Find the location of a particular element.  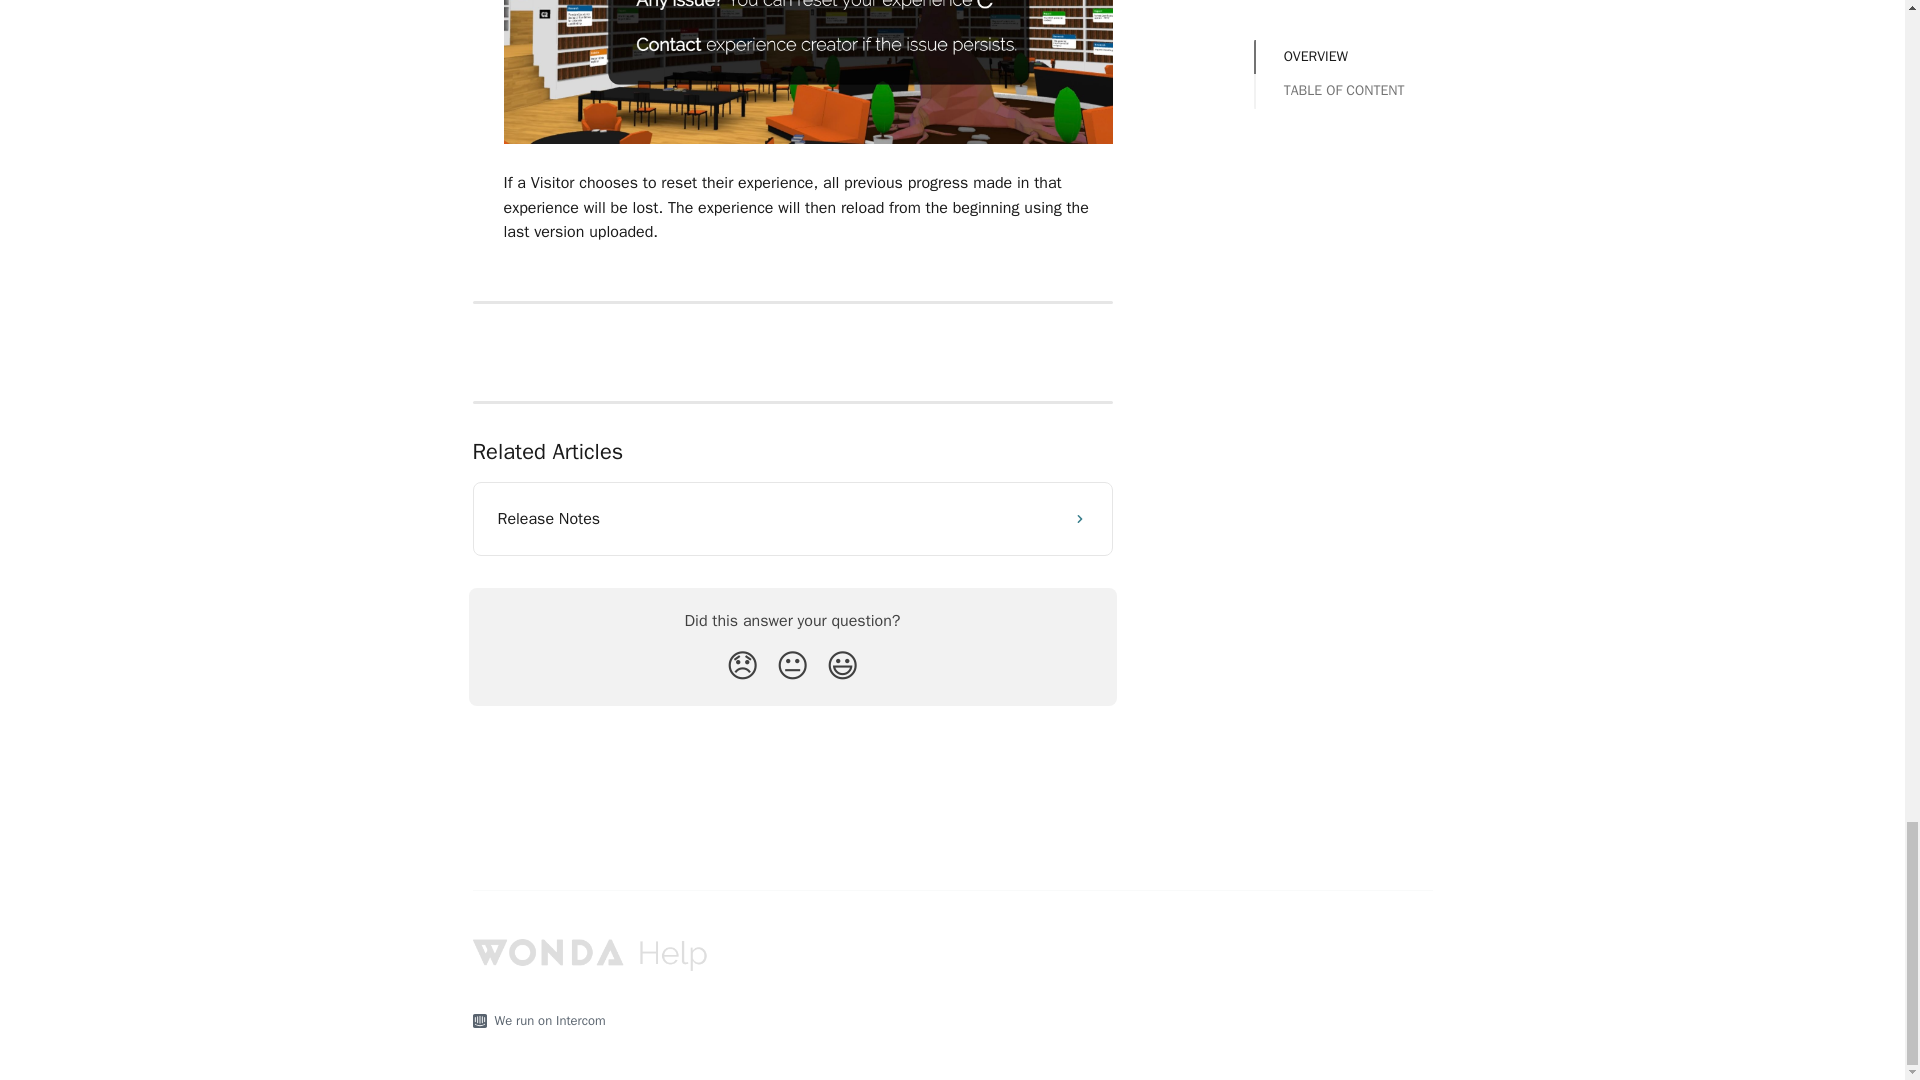

We run on Intercom is located at coordinates (544, 1021).